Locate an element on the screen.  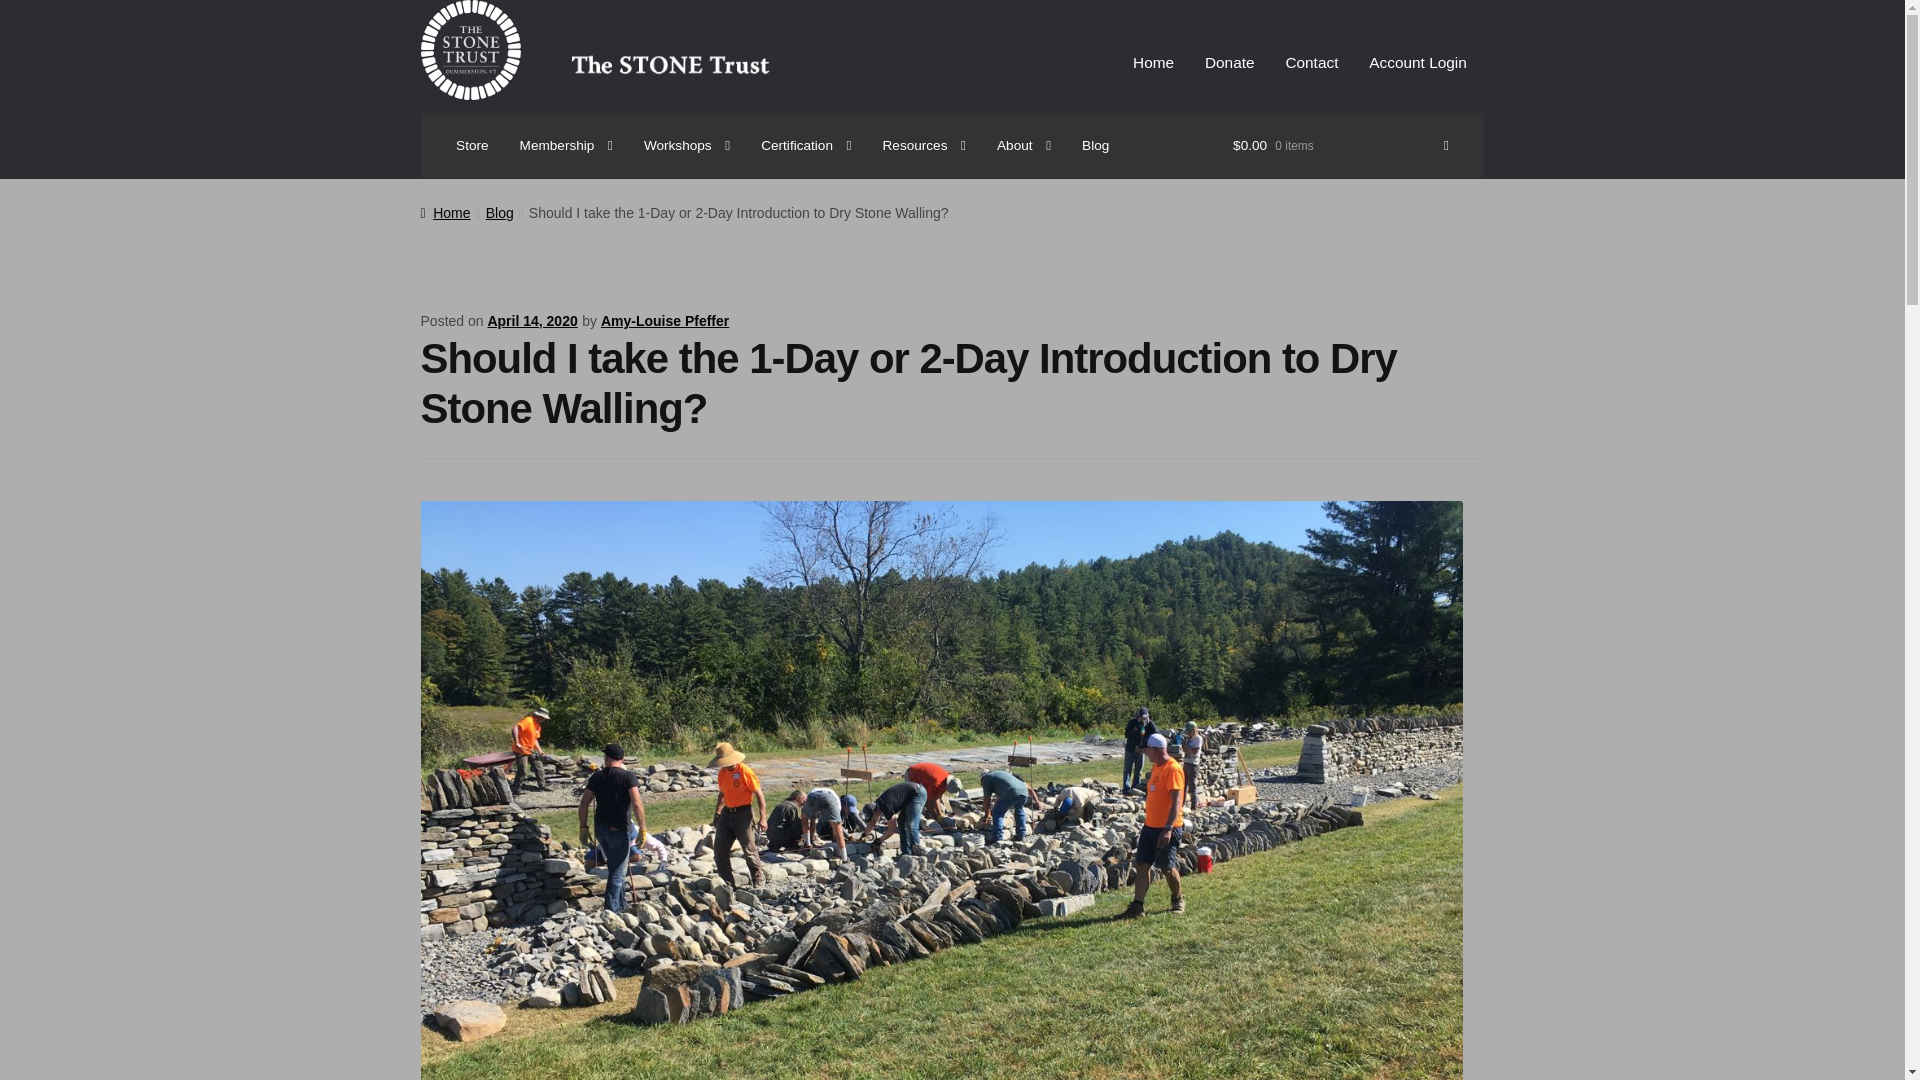
Membership is located at coordinates (566, 145).